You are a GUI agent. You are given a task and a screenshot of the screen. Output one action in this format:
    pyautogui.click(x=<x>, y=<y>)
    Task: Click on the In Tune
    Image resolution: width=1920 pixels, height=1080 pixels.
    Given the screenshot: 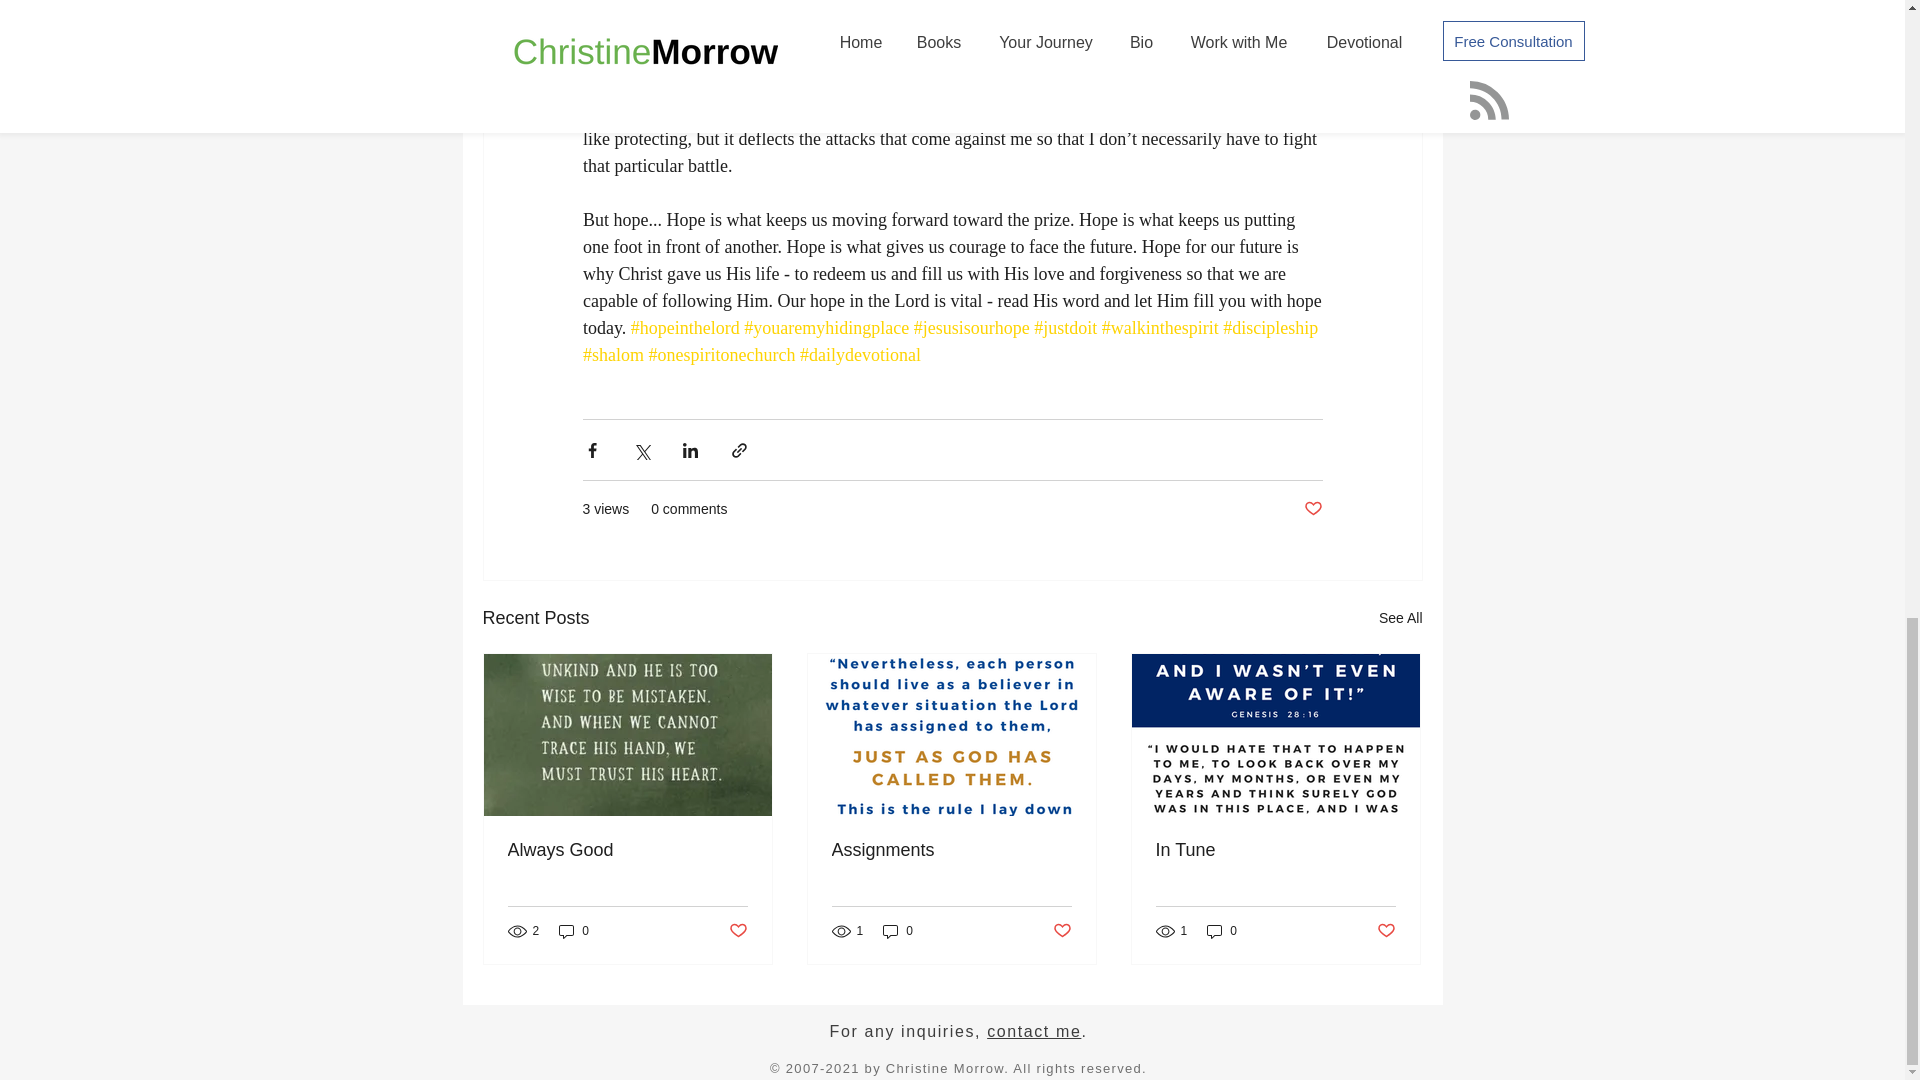 What is the action you would take?
    pyautogui.click(x=1275, y=850)
    